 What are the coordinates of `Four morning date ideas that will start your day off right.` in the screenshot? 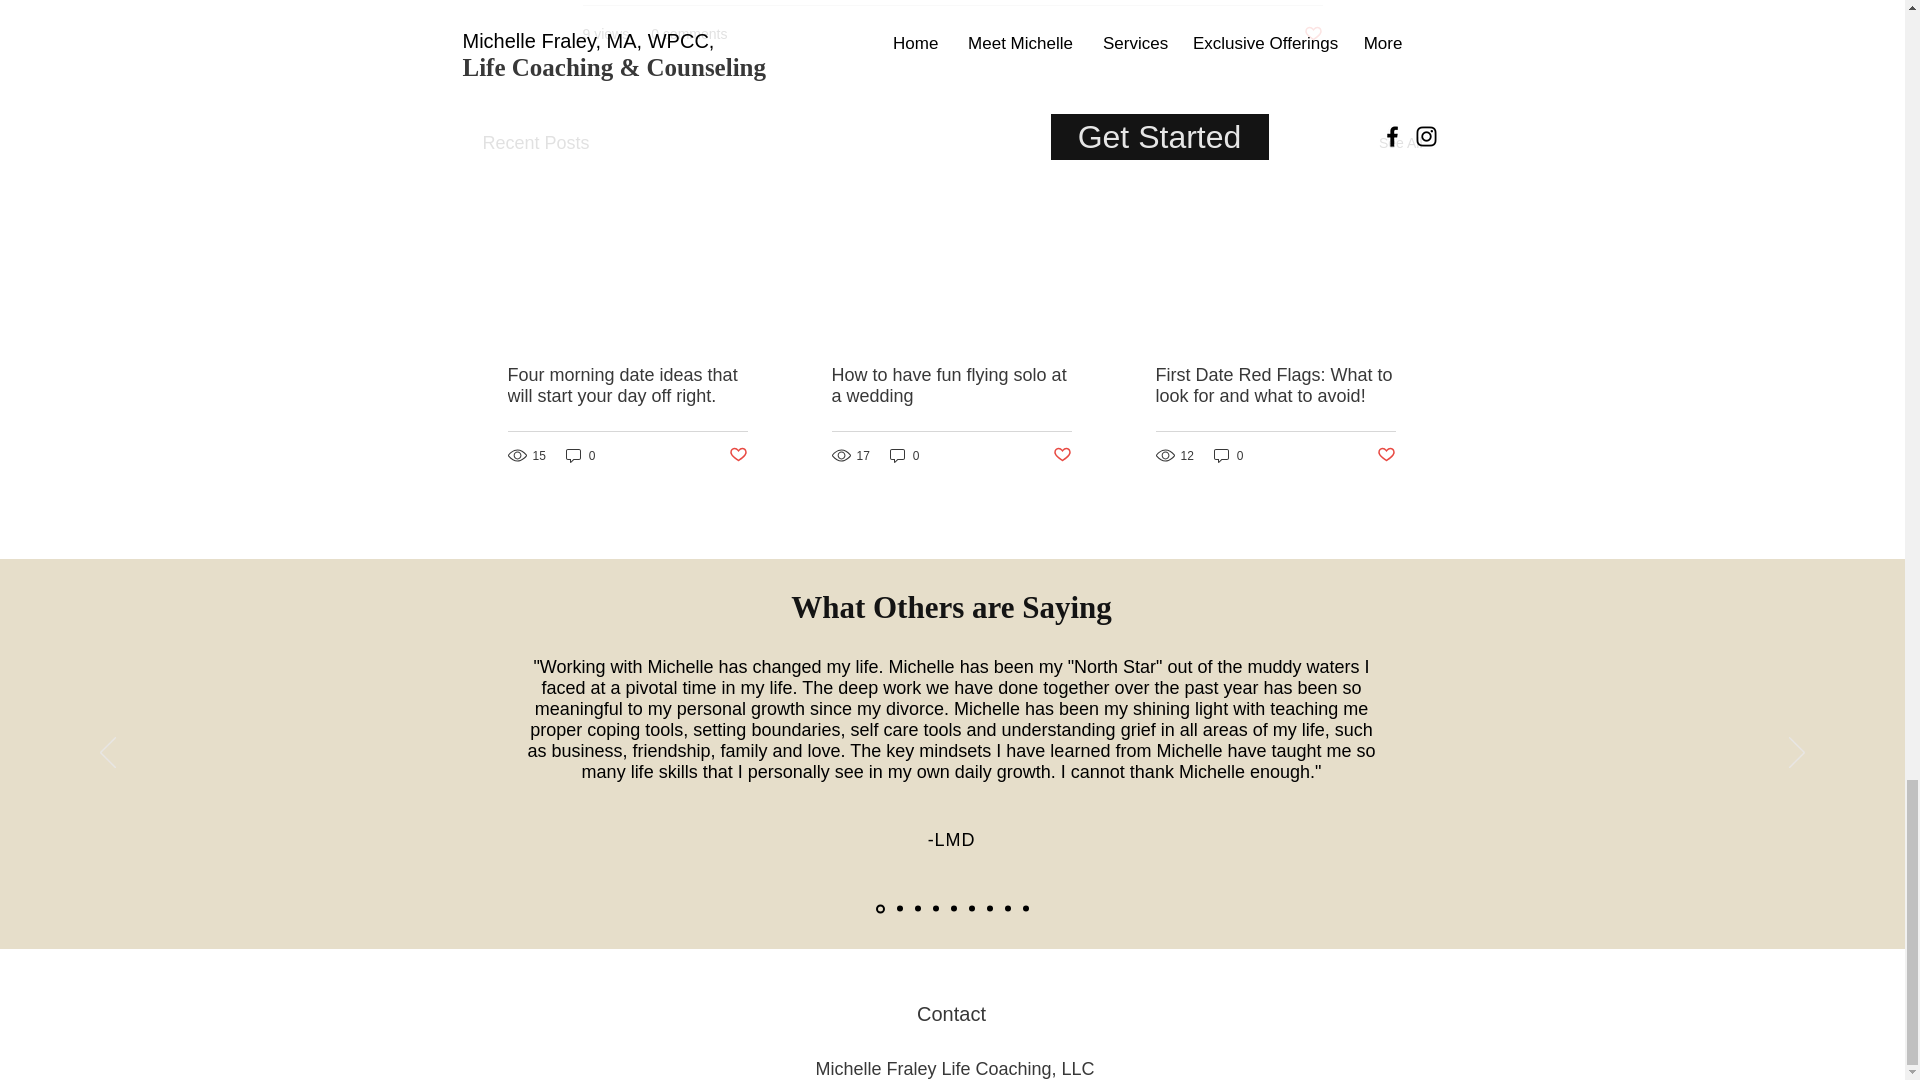 It's located at (628, 386).